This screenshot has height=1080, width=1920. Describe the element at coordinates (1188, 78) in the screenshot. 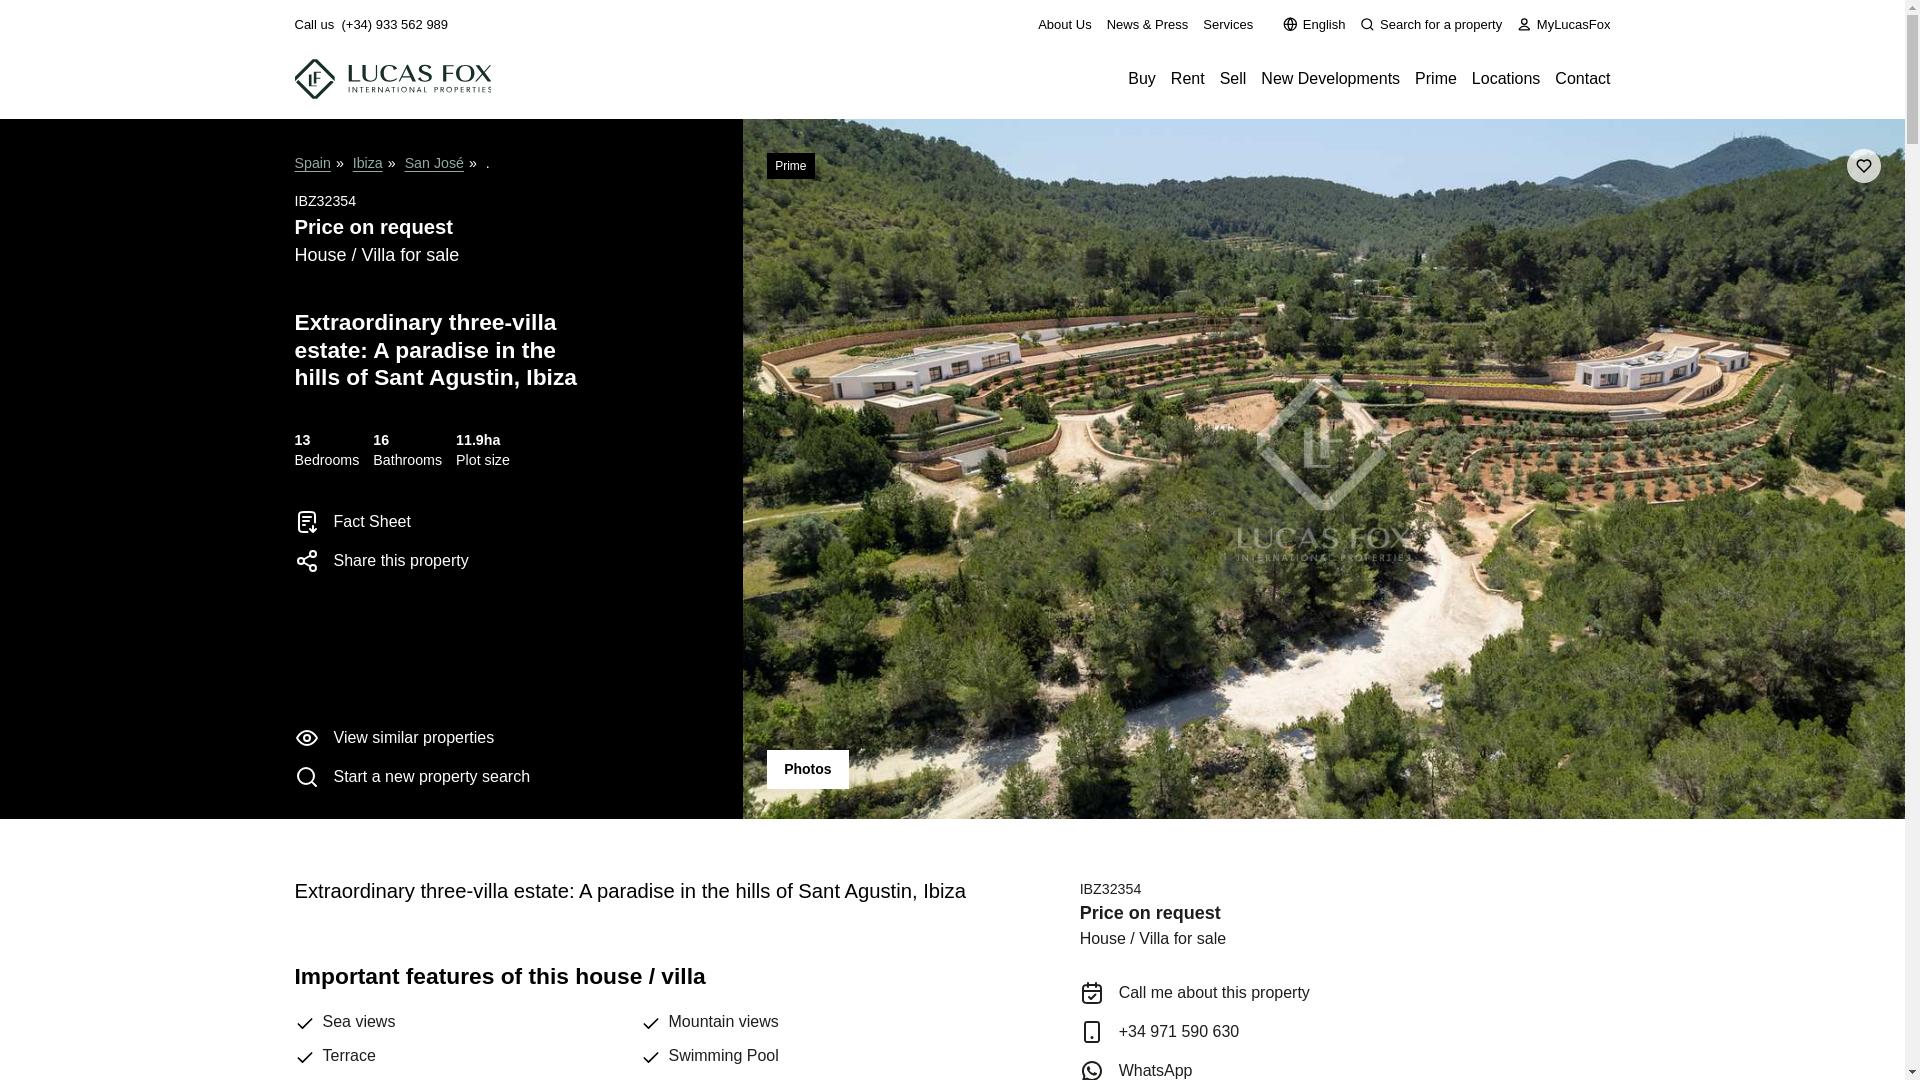

I see `Rent` at that location.